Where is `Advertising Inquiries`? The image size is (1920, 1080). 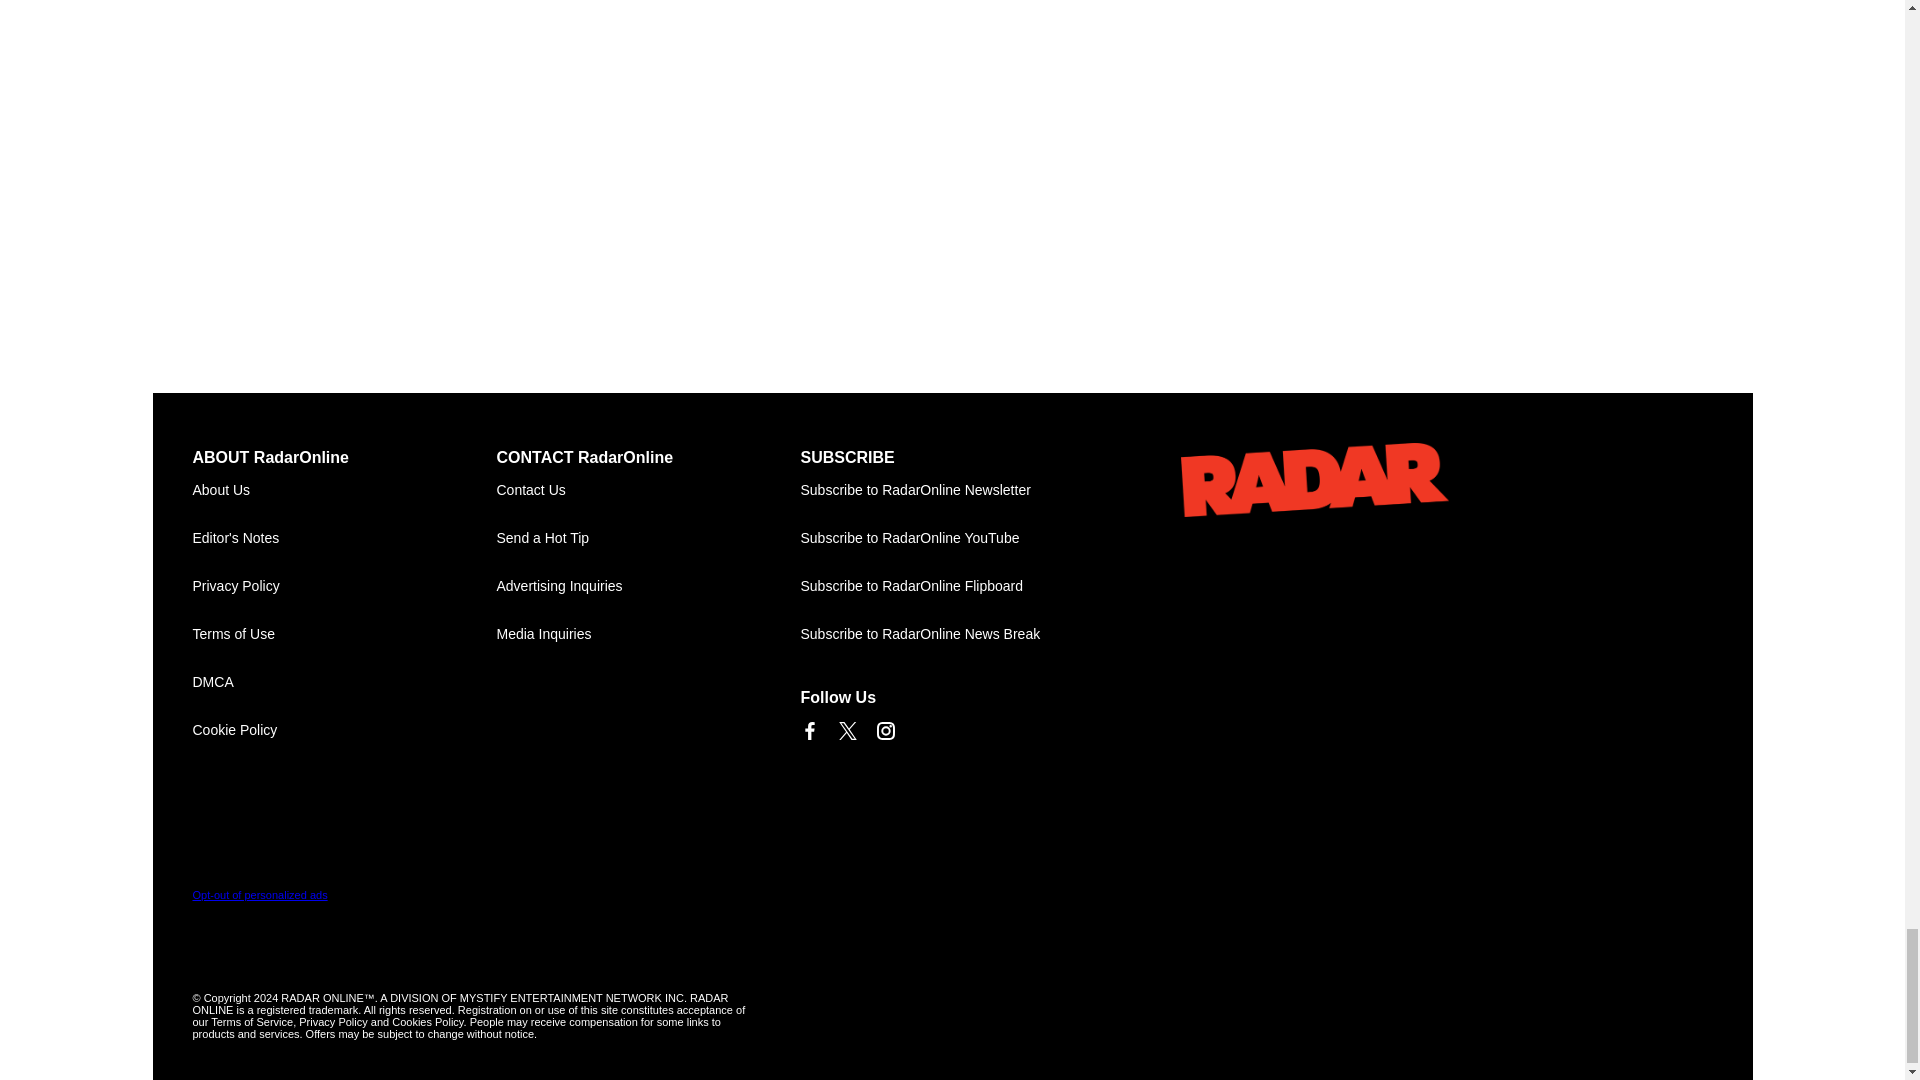
Advertising Inquiries is located at coordinates (648, 586).